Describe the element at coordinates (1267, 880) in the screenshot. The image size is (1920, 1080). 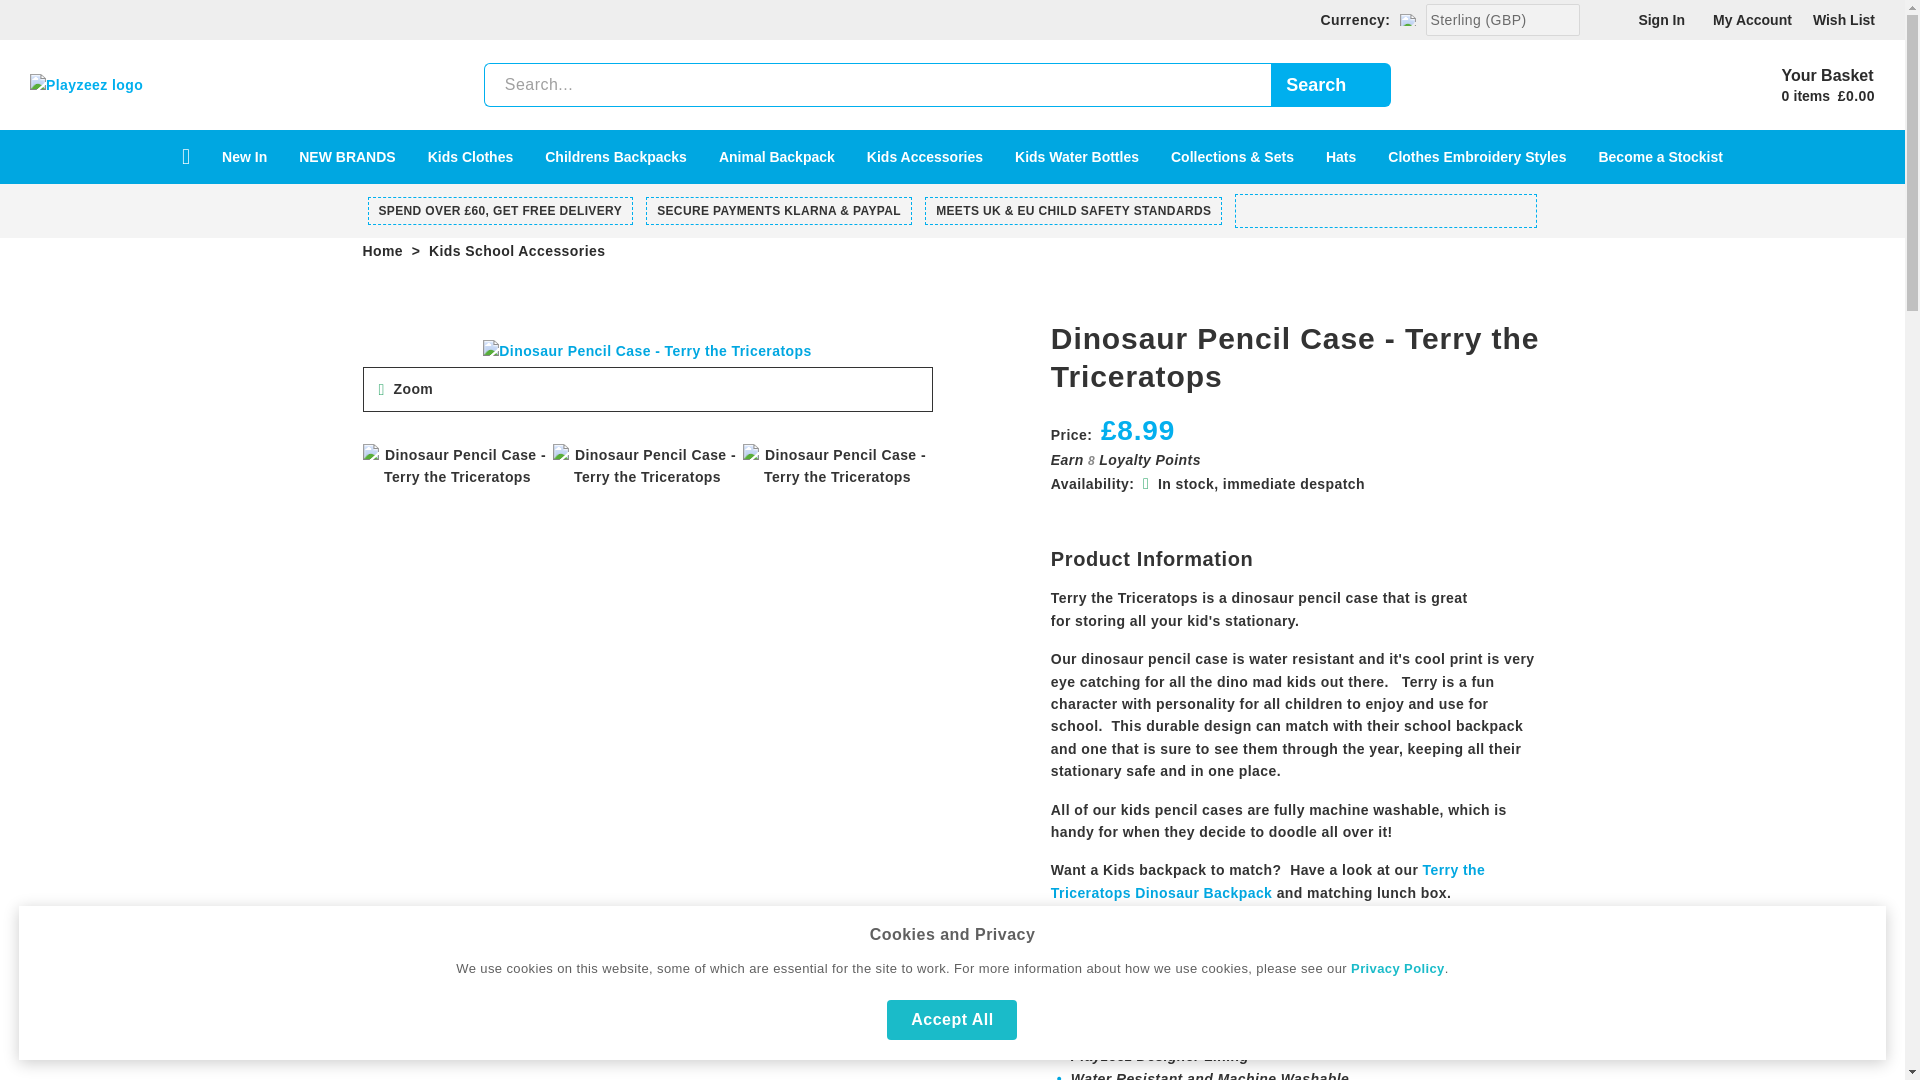
I see `Terry the Triceratops Dinosaur Backpack` at that location.